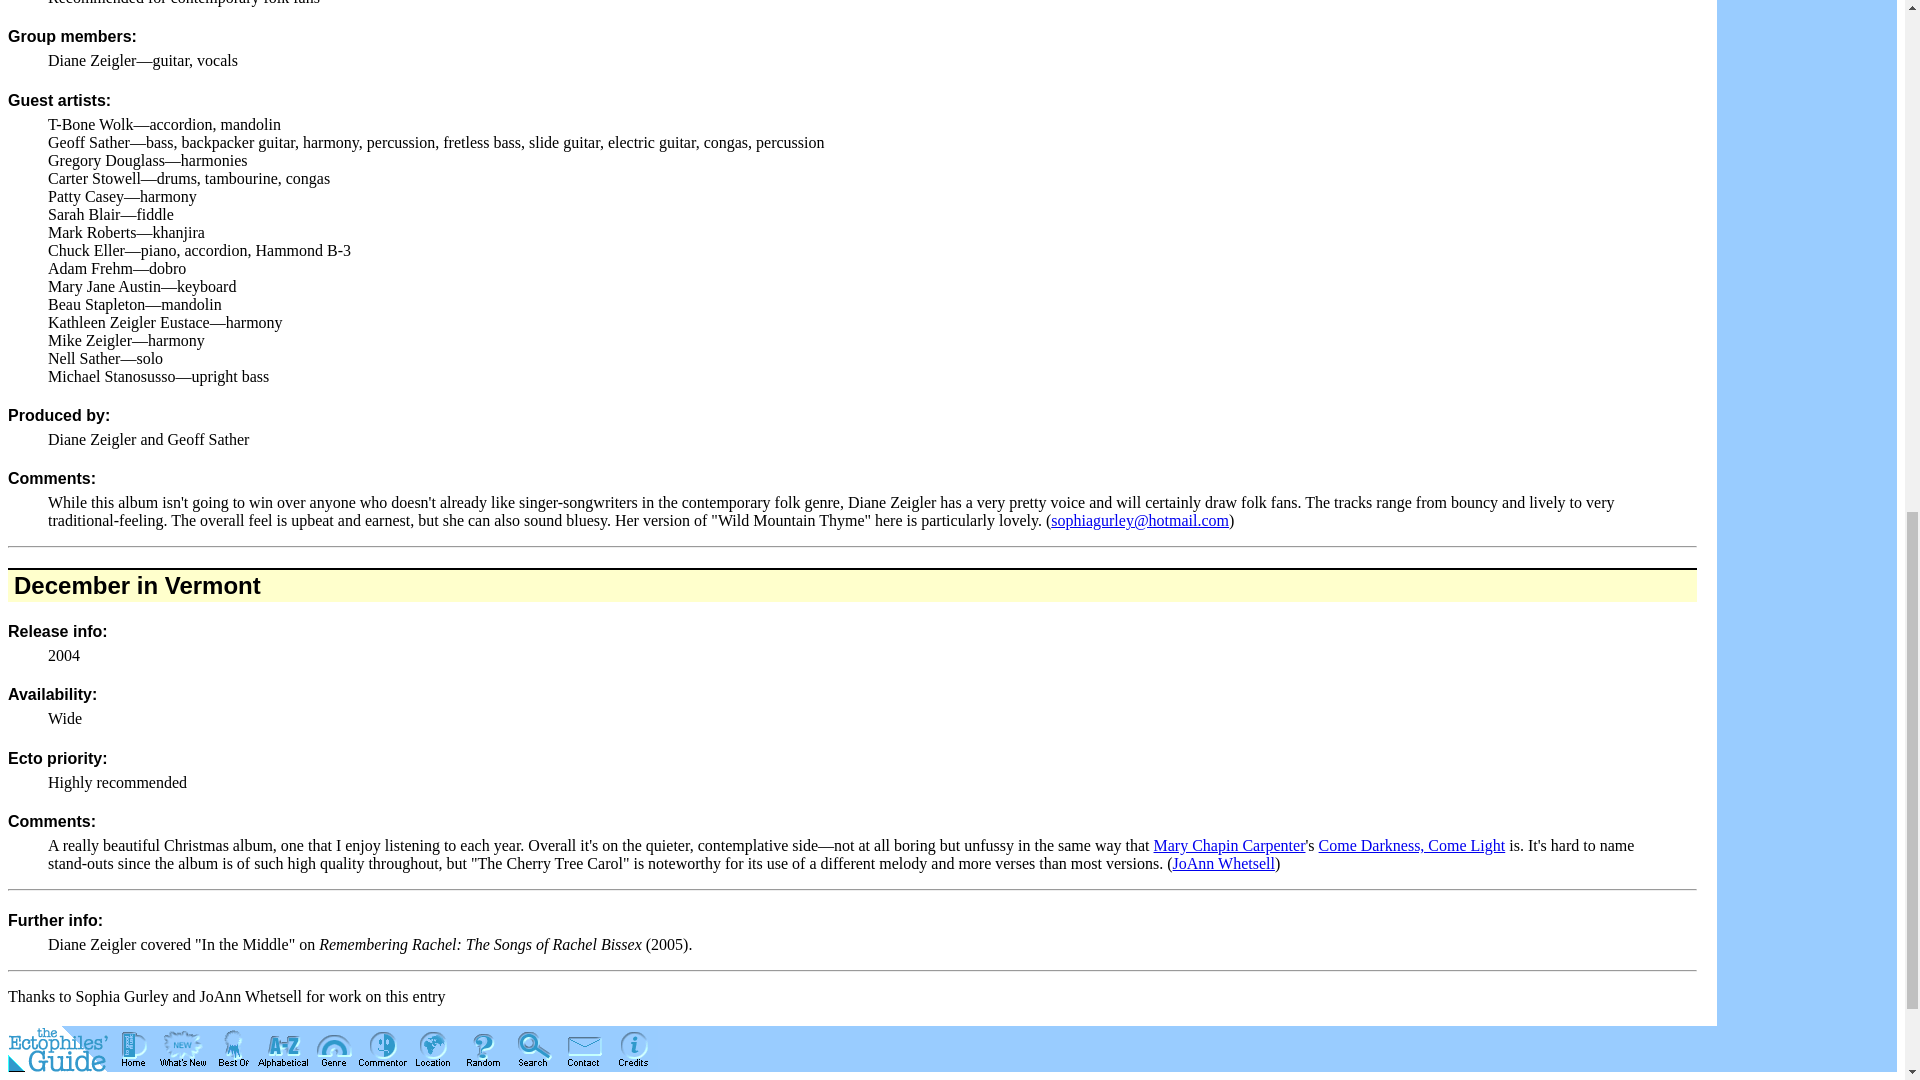  I want to click on December in Vermont, so click(137, 586).